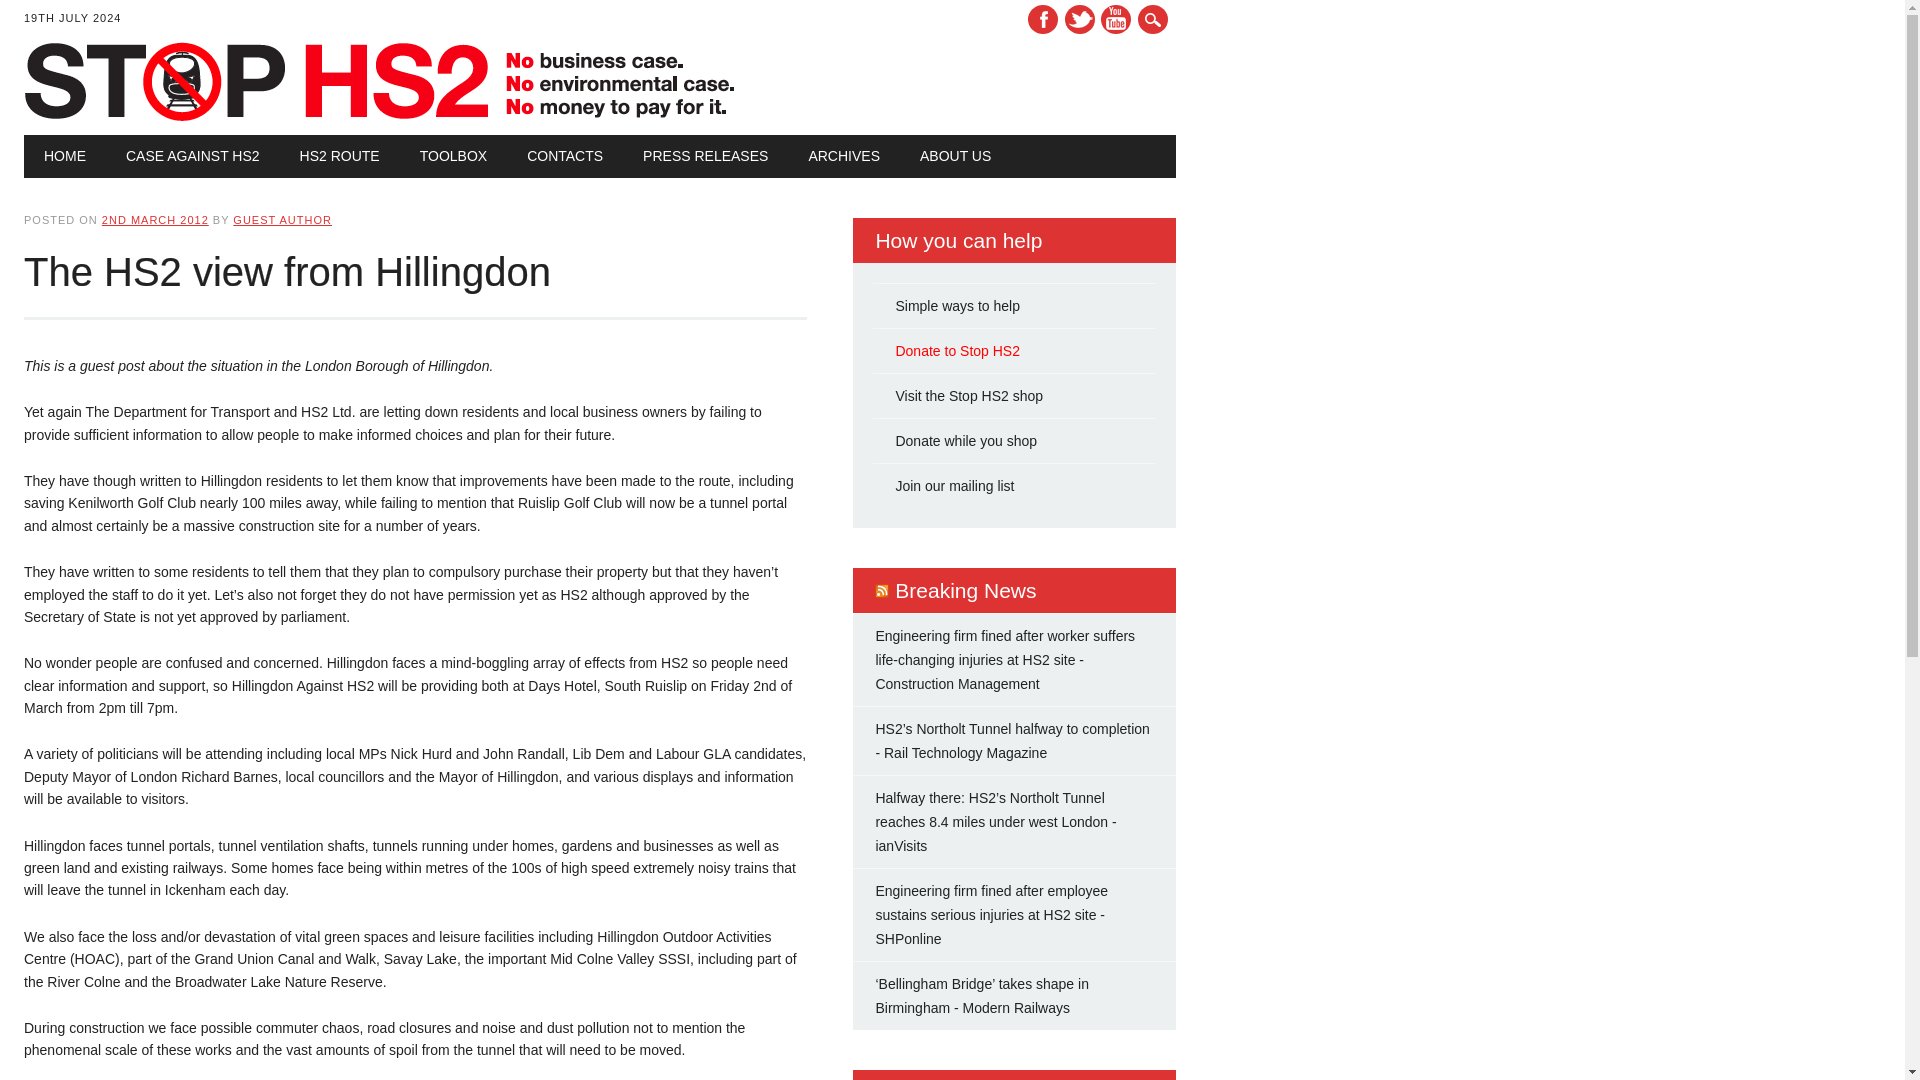 The width and height of the screenshot is (1920, 1080). Describe the element at coordinates (956, 306) in the screenshot. I see `Simple ways to help` at that location.